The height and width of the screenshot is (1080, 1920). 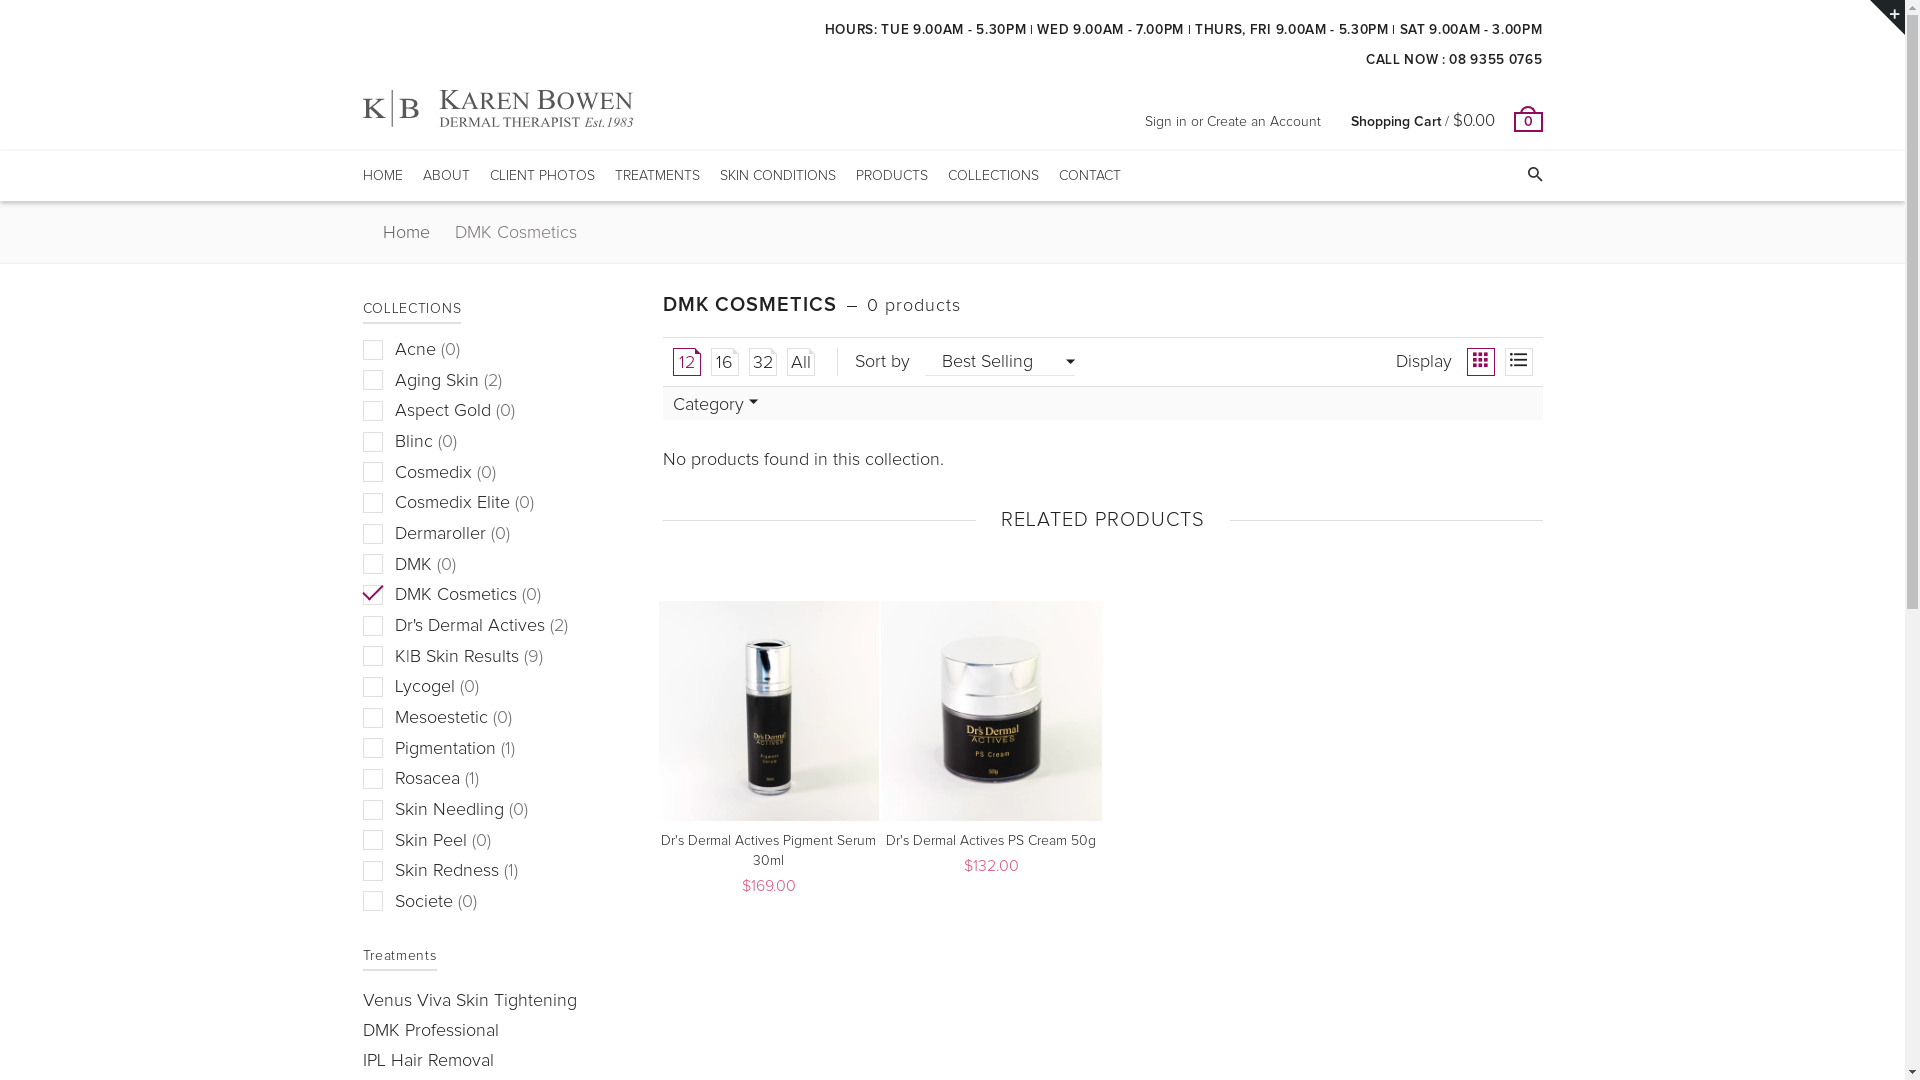 What do you see at coordinates (542, 176) in the screenshot?
I see `CLIENT PHOTOS` at bounding box center [542, 176].